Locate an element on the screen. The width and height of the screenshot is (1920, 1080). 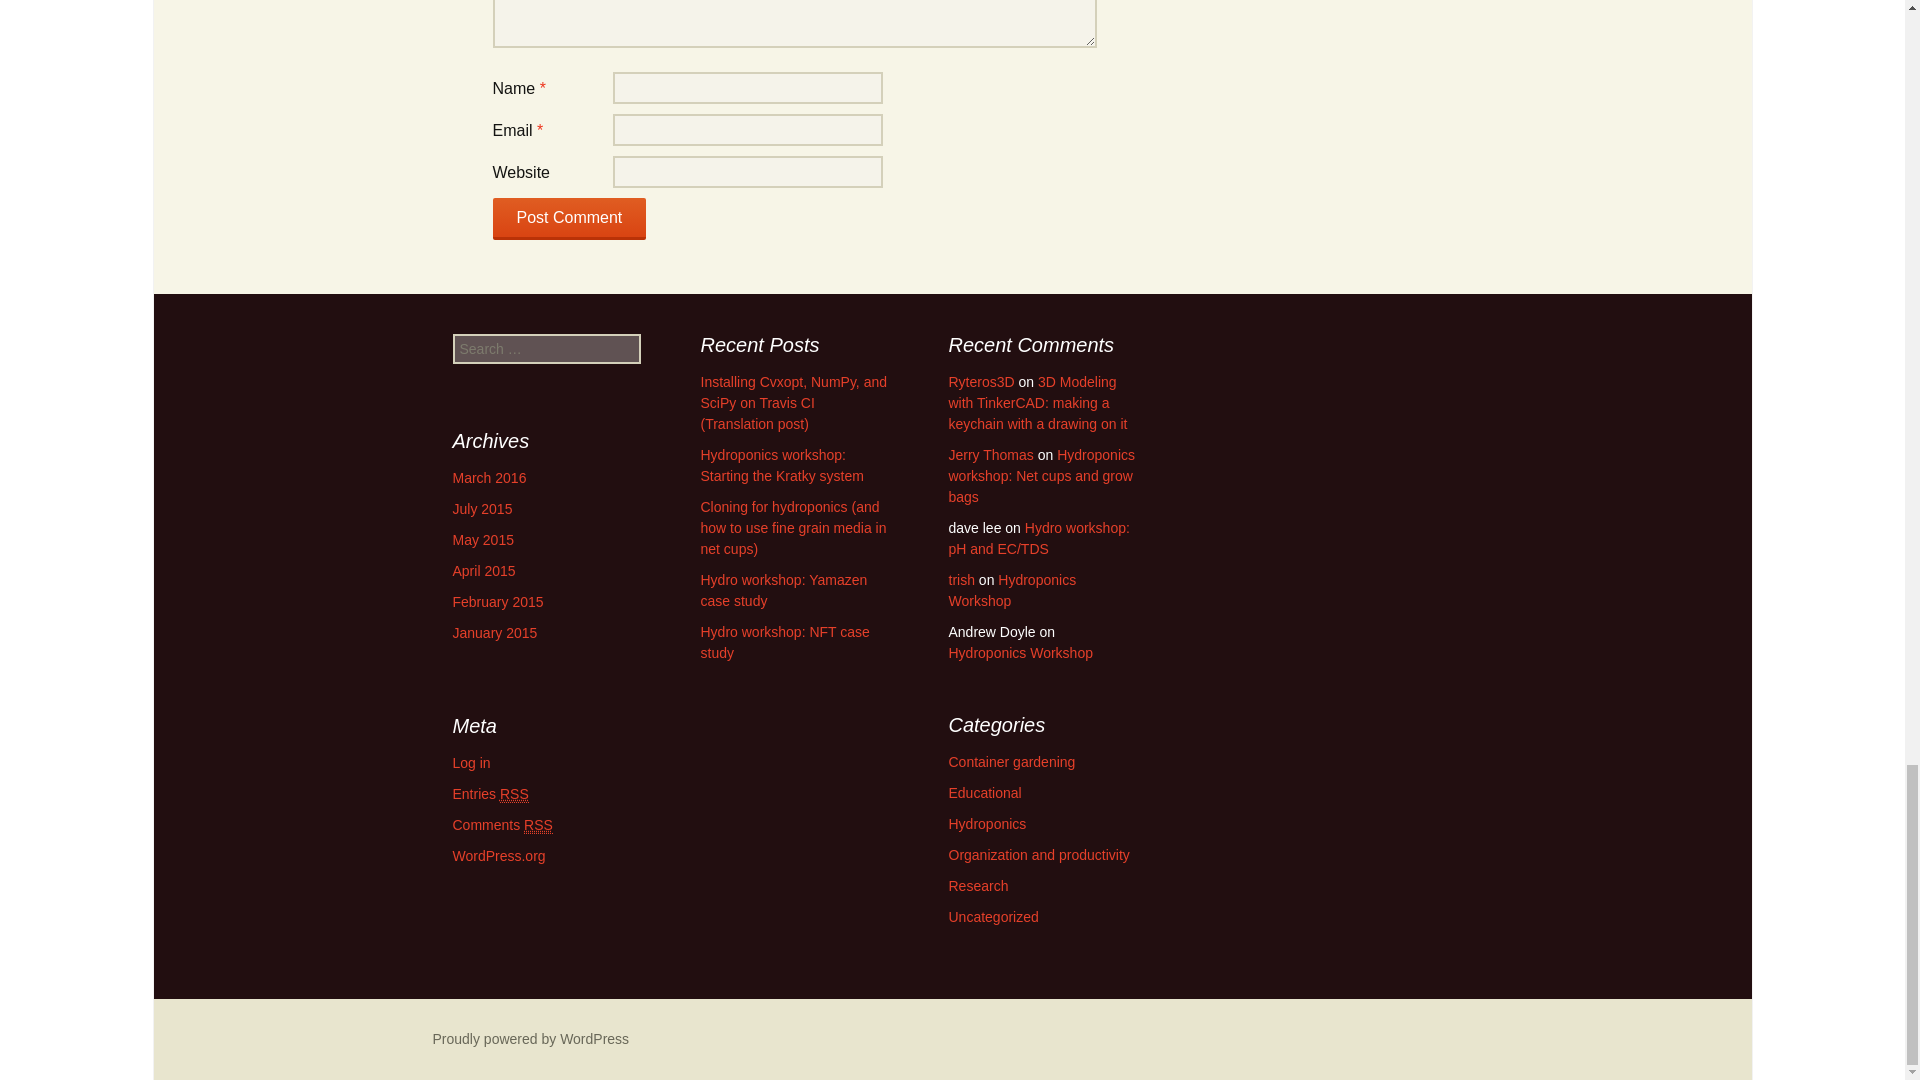
January 2015 is located at coordinates (494, 633).